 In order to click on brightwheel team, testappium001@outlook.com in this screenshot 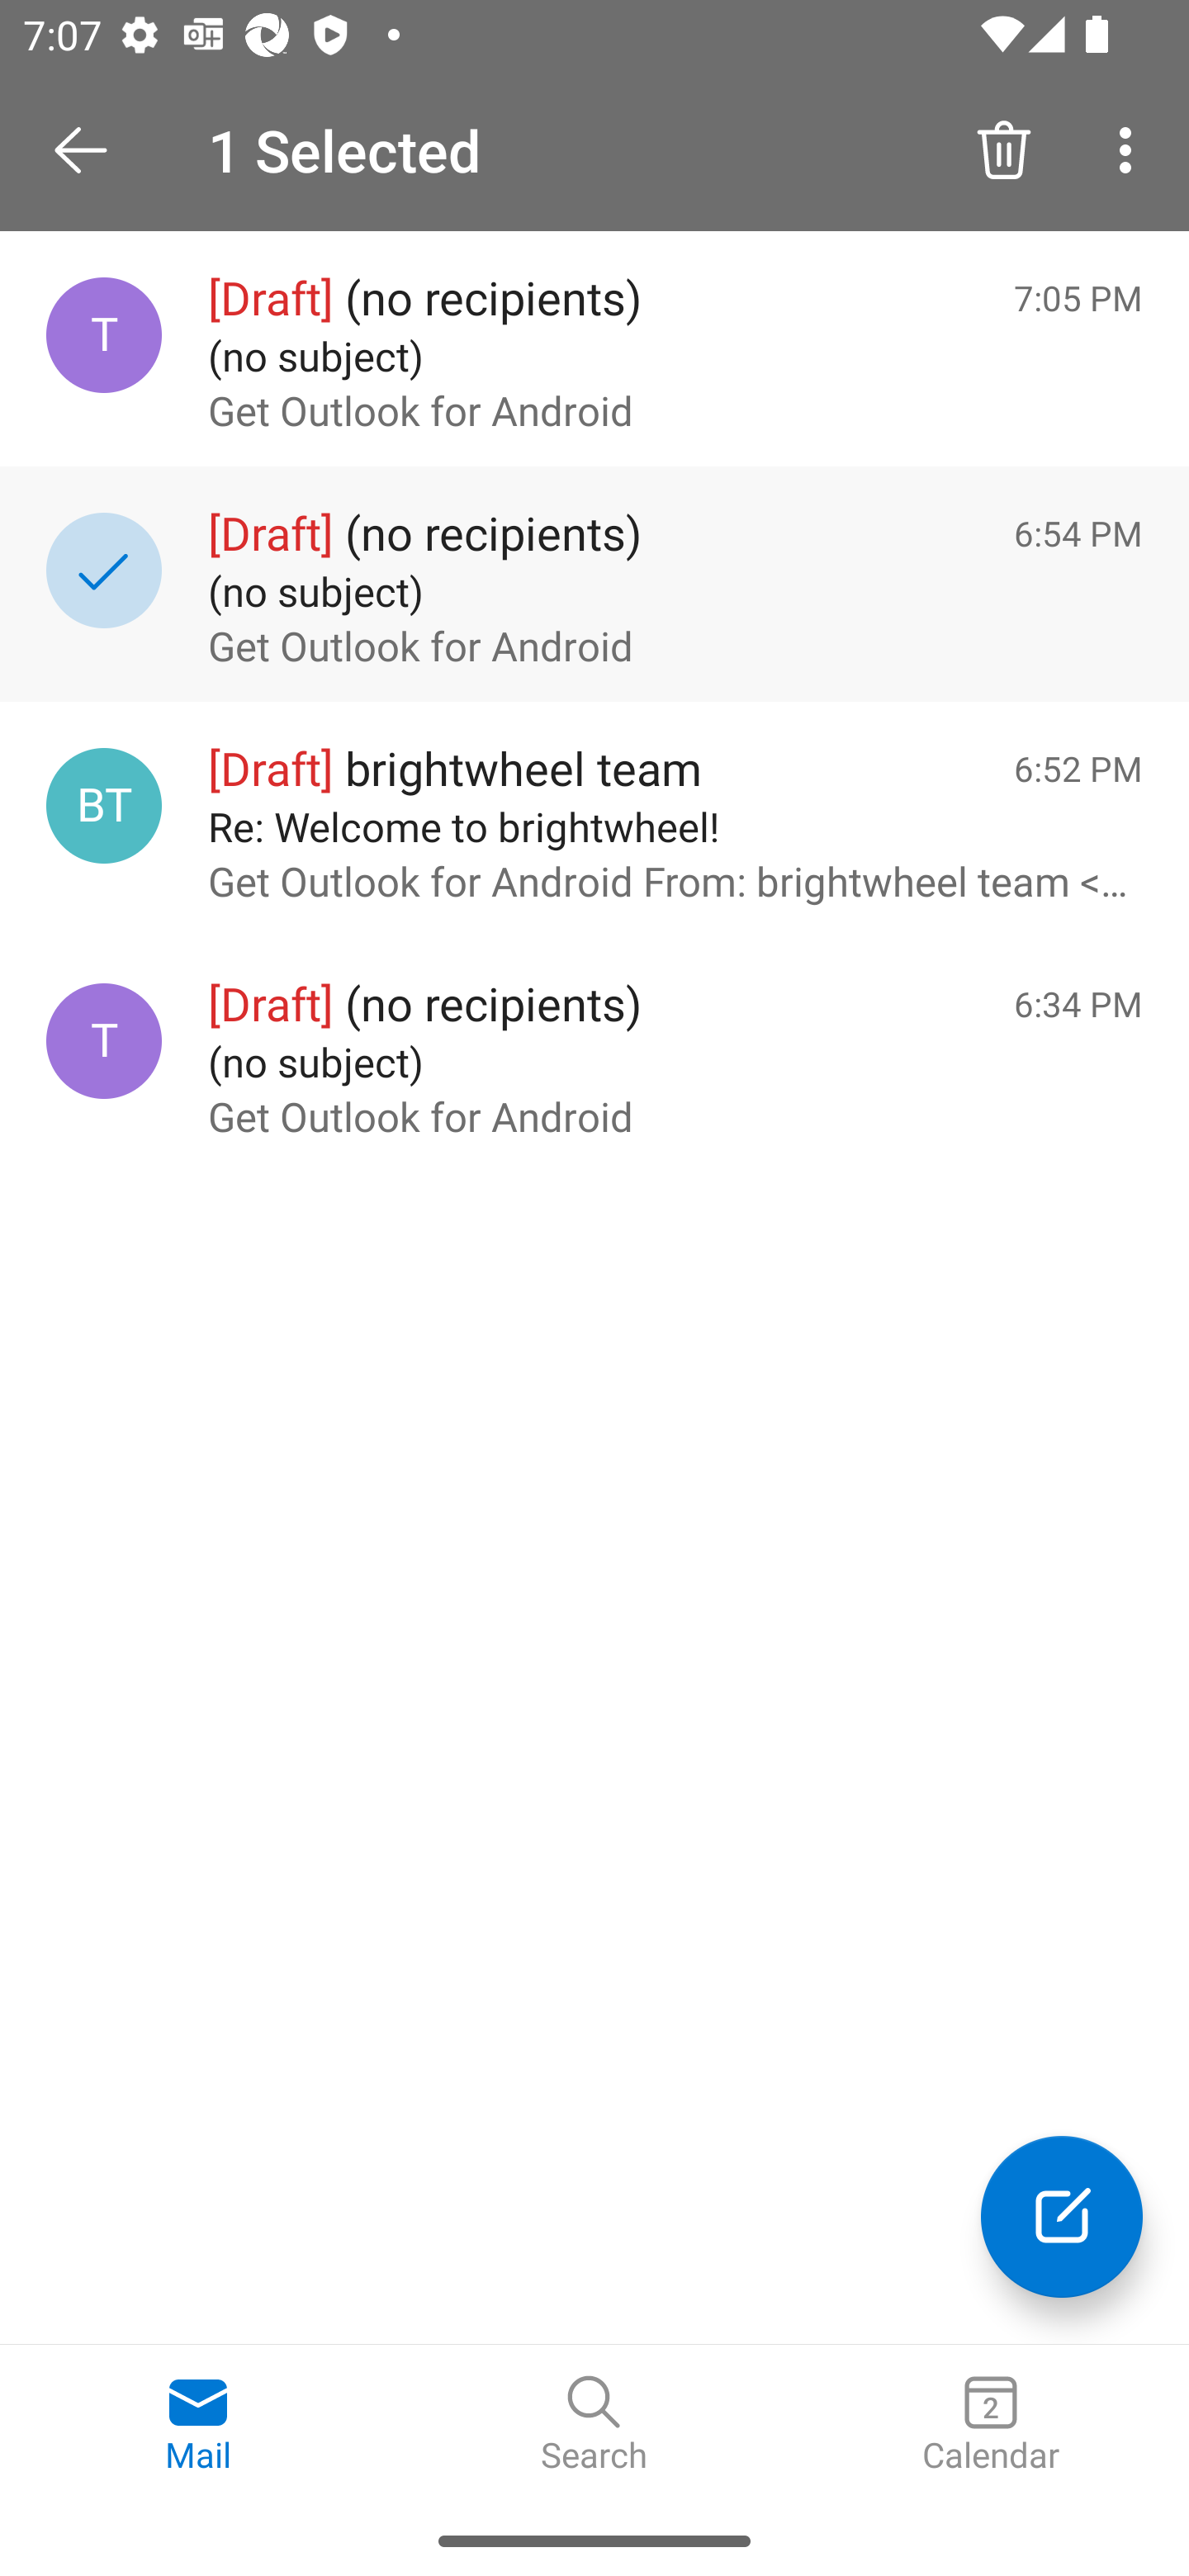, I will do `click(104, 804)`.